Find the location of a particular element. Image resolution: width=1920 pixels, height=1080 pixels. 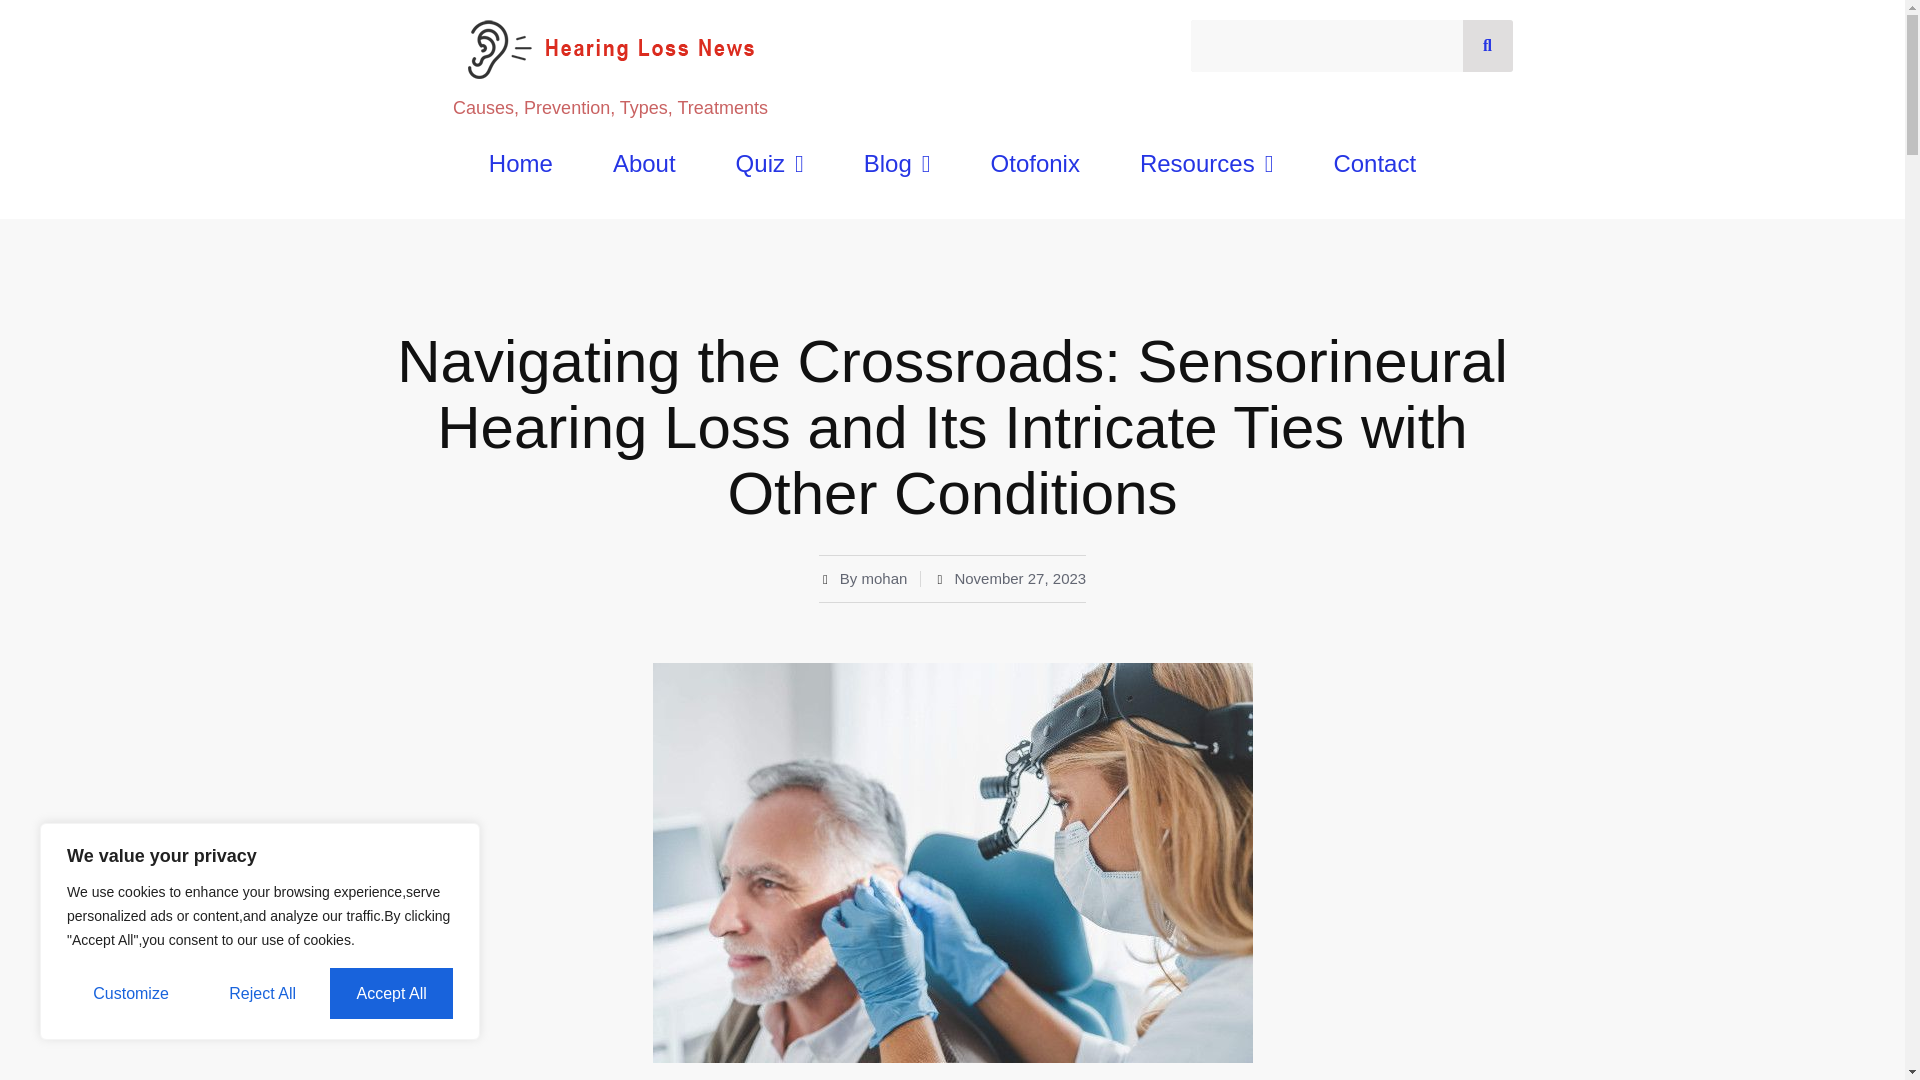

Accept All is located at coordinates (392, 993).